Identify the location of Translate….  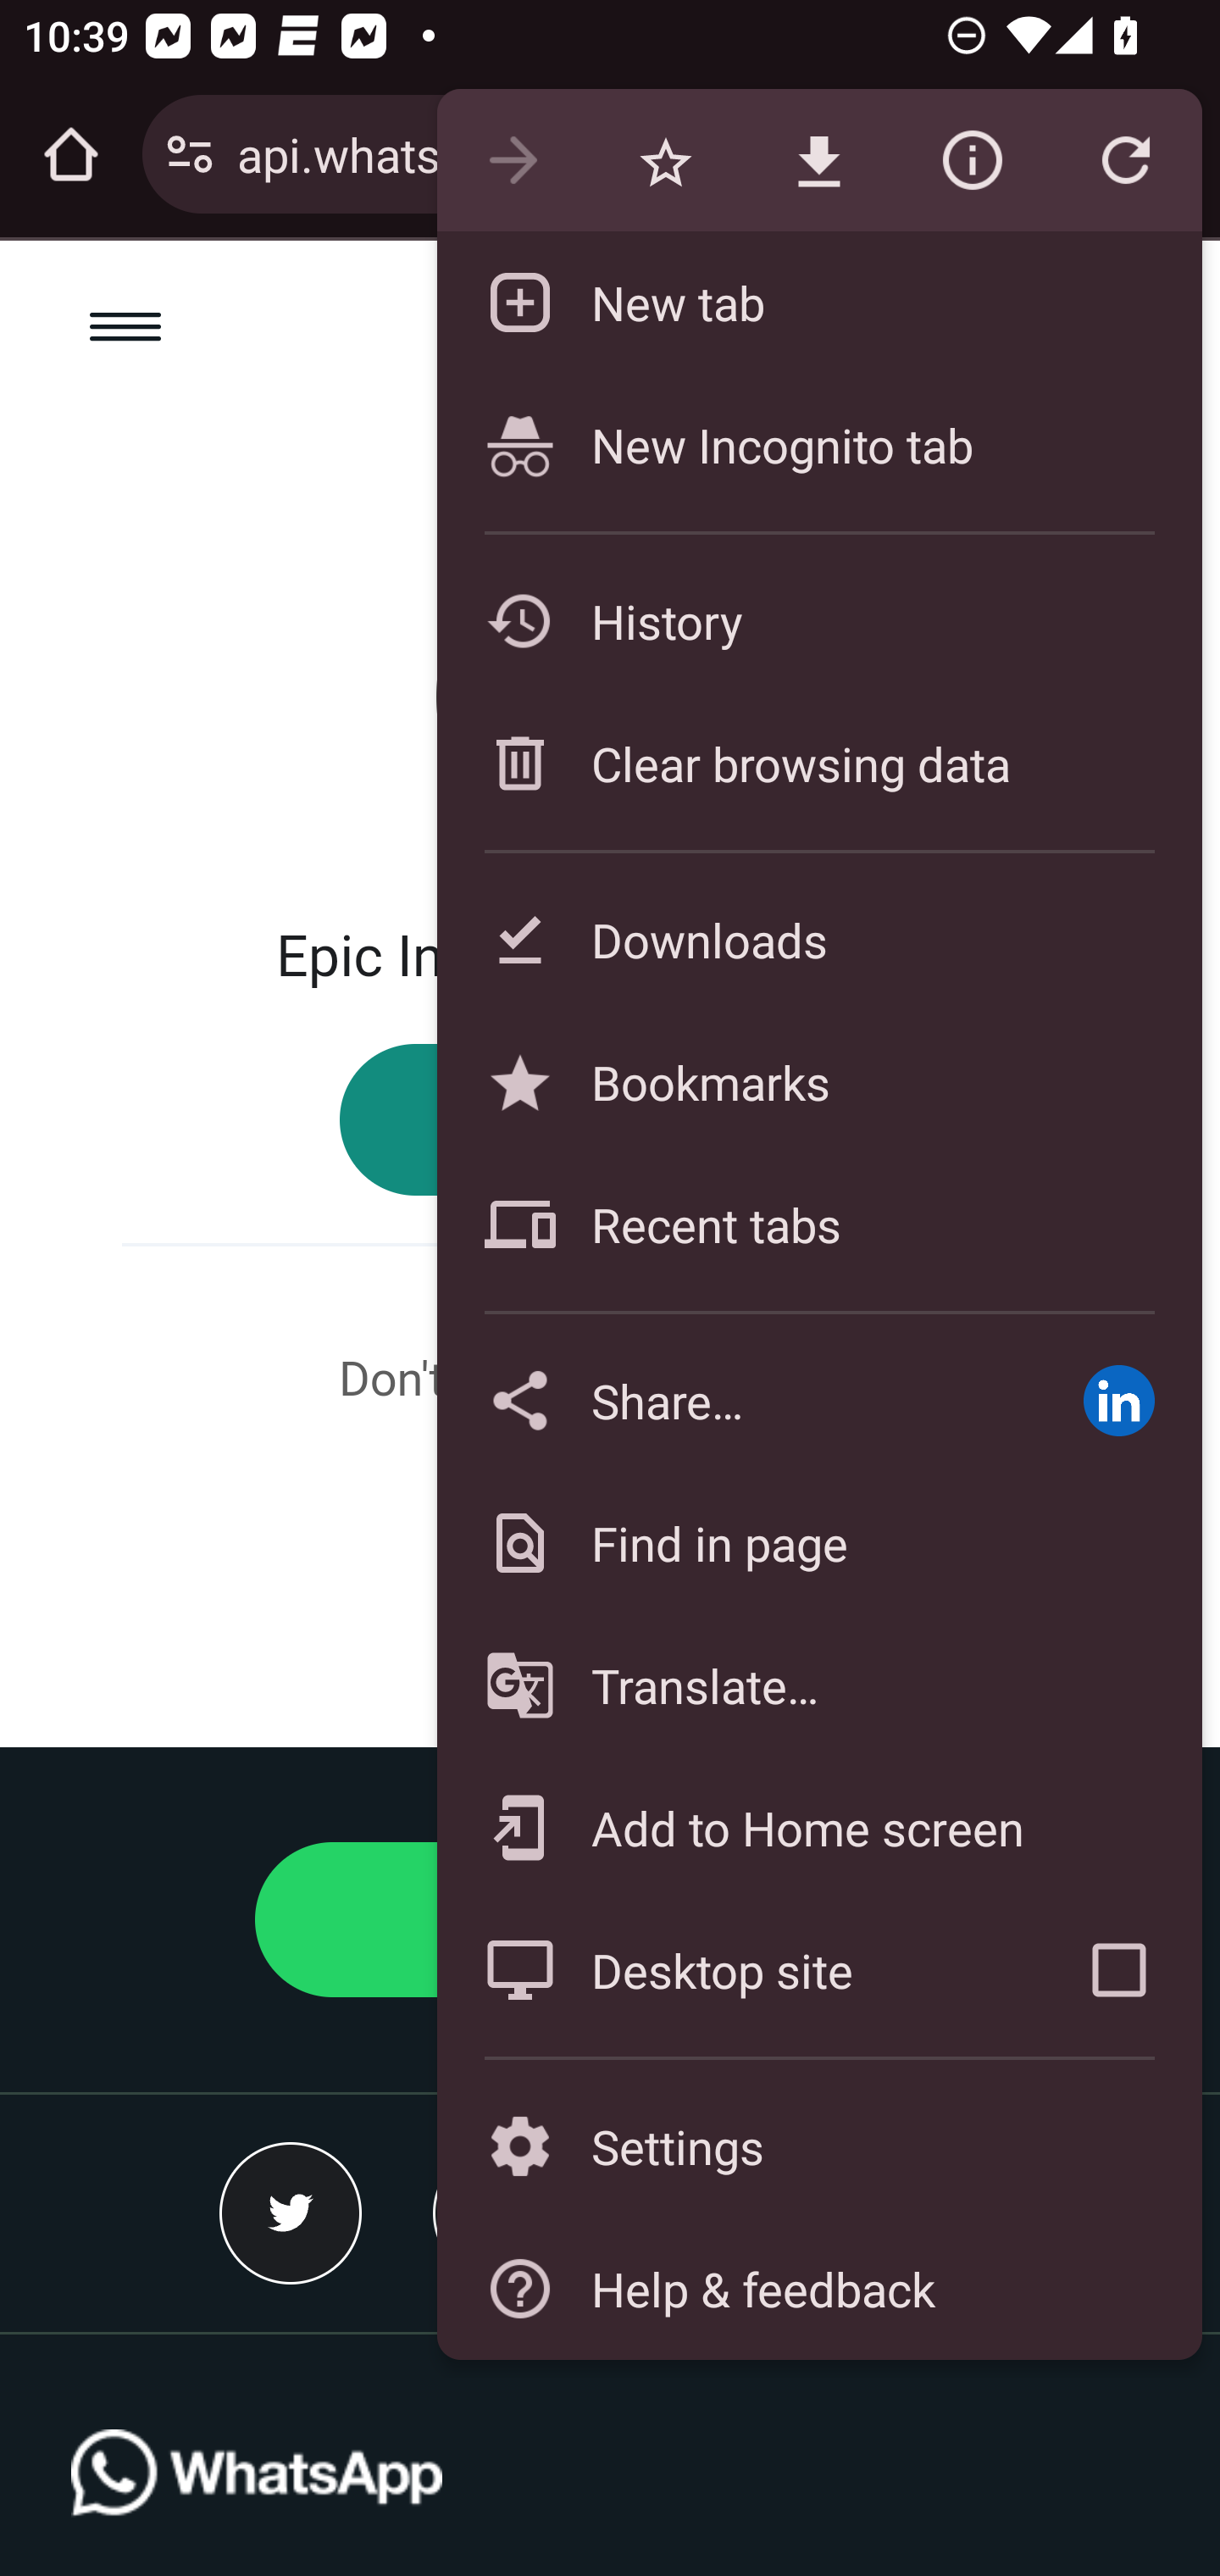
(818, 1686).